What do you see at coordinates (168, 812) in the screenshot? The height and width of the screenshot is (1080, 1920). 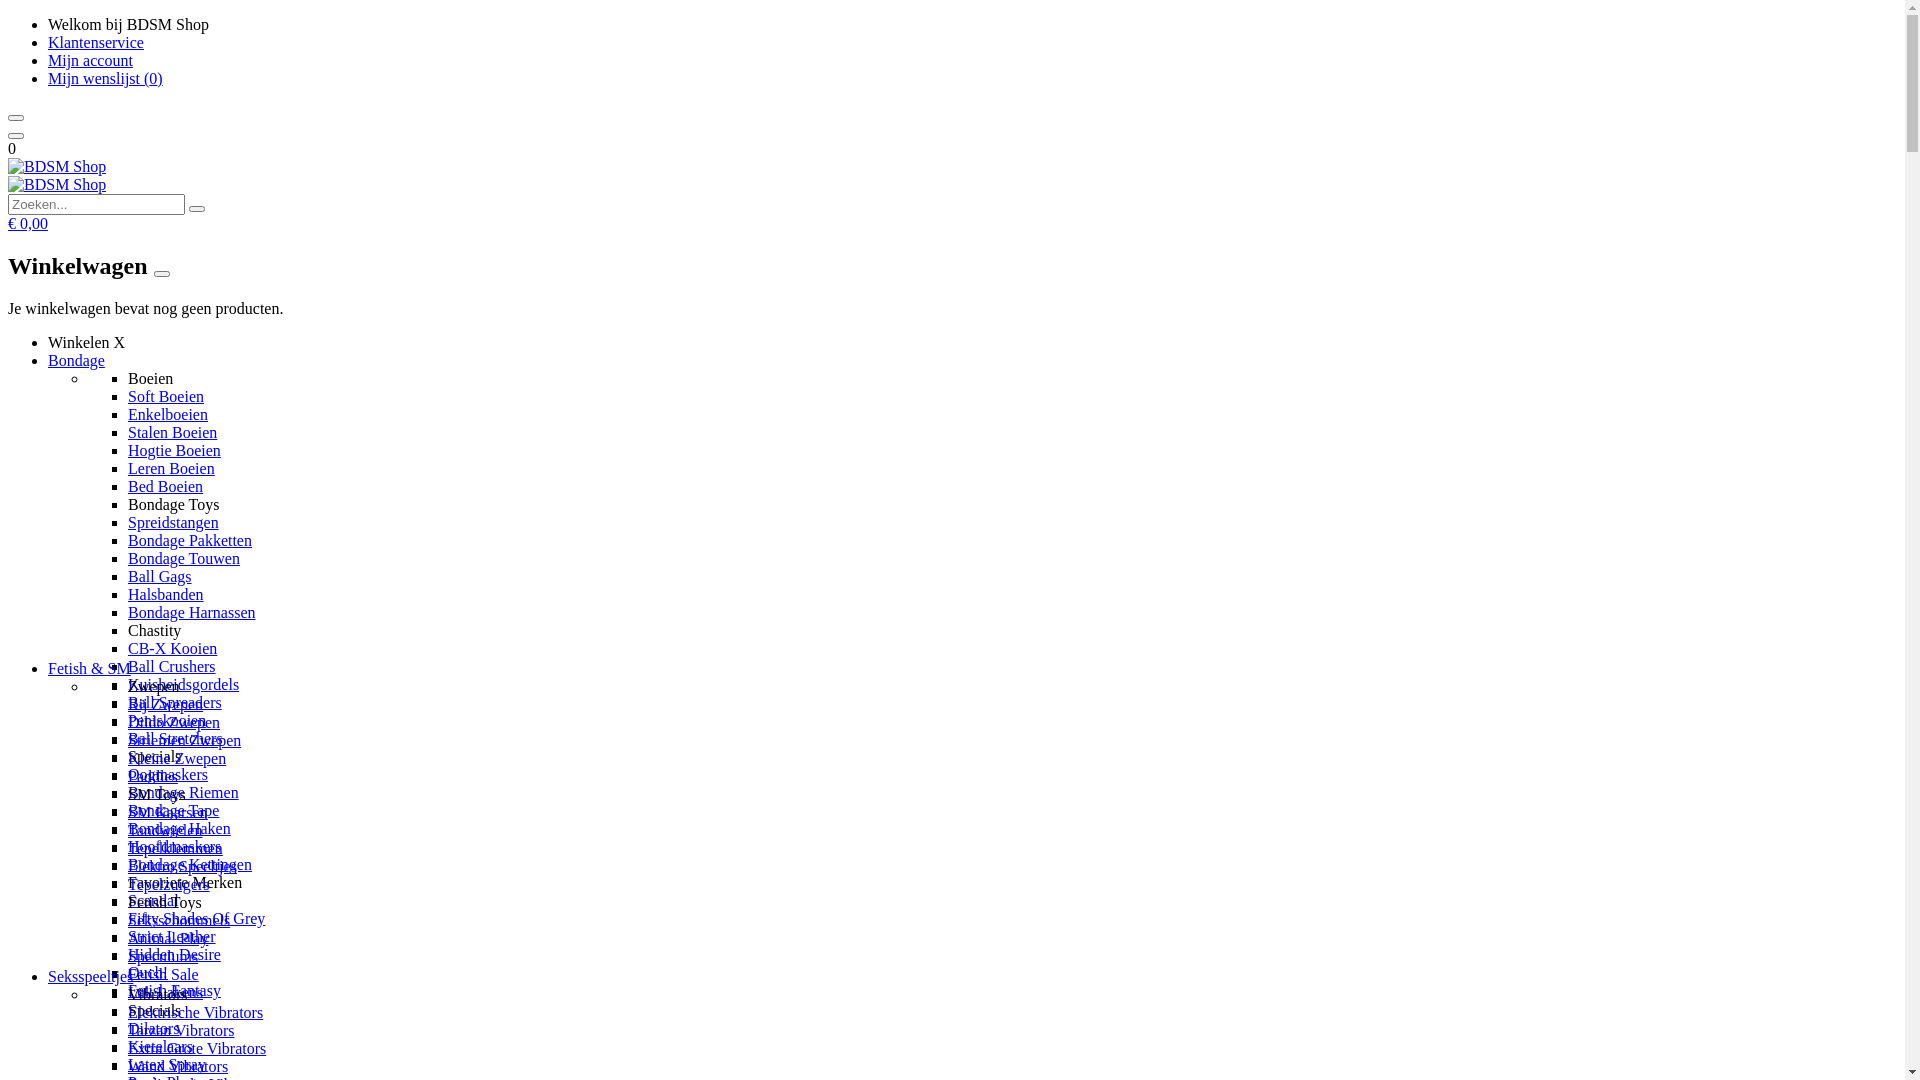 I see `SM Kaarsen` at bounding box center [168, 812].